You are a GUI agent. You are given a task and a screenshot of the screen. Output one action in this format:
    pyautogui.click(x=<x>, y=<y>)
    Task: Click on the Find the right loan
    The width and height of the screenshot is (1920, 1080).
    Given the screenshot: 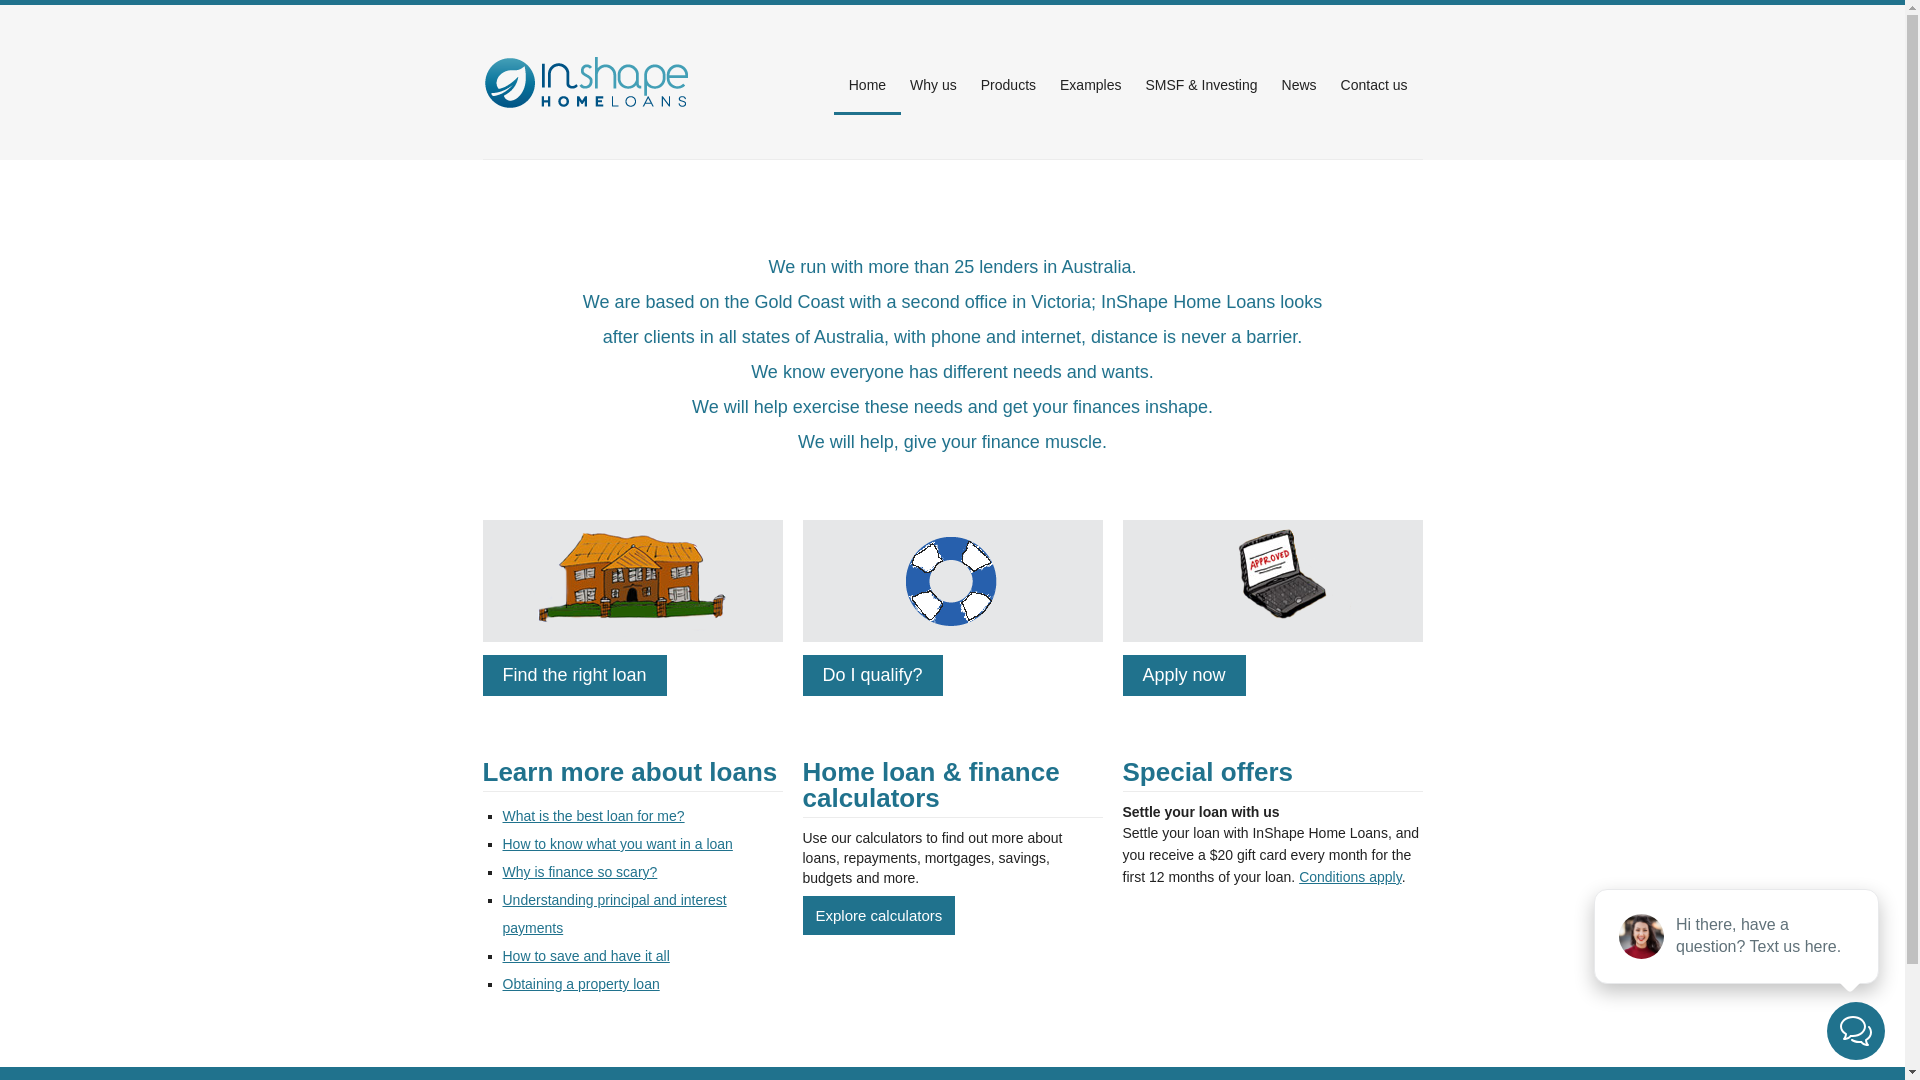 What is the action you would take?
    pyautogui.click(x=574, y=676)
    